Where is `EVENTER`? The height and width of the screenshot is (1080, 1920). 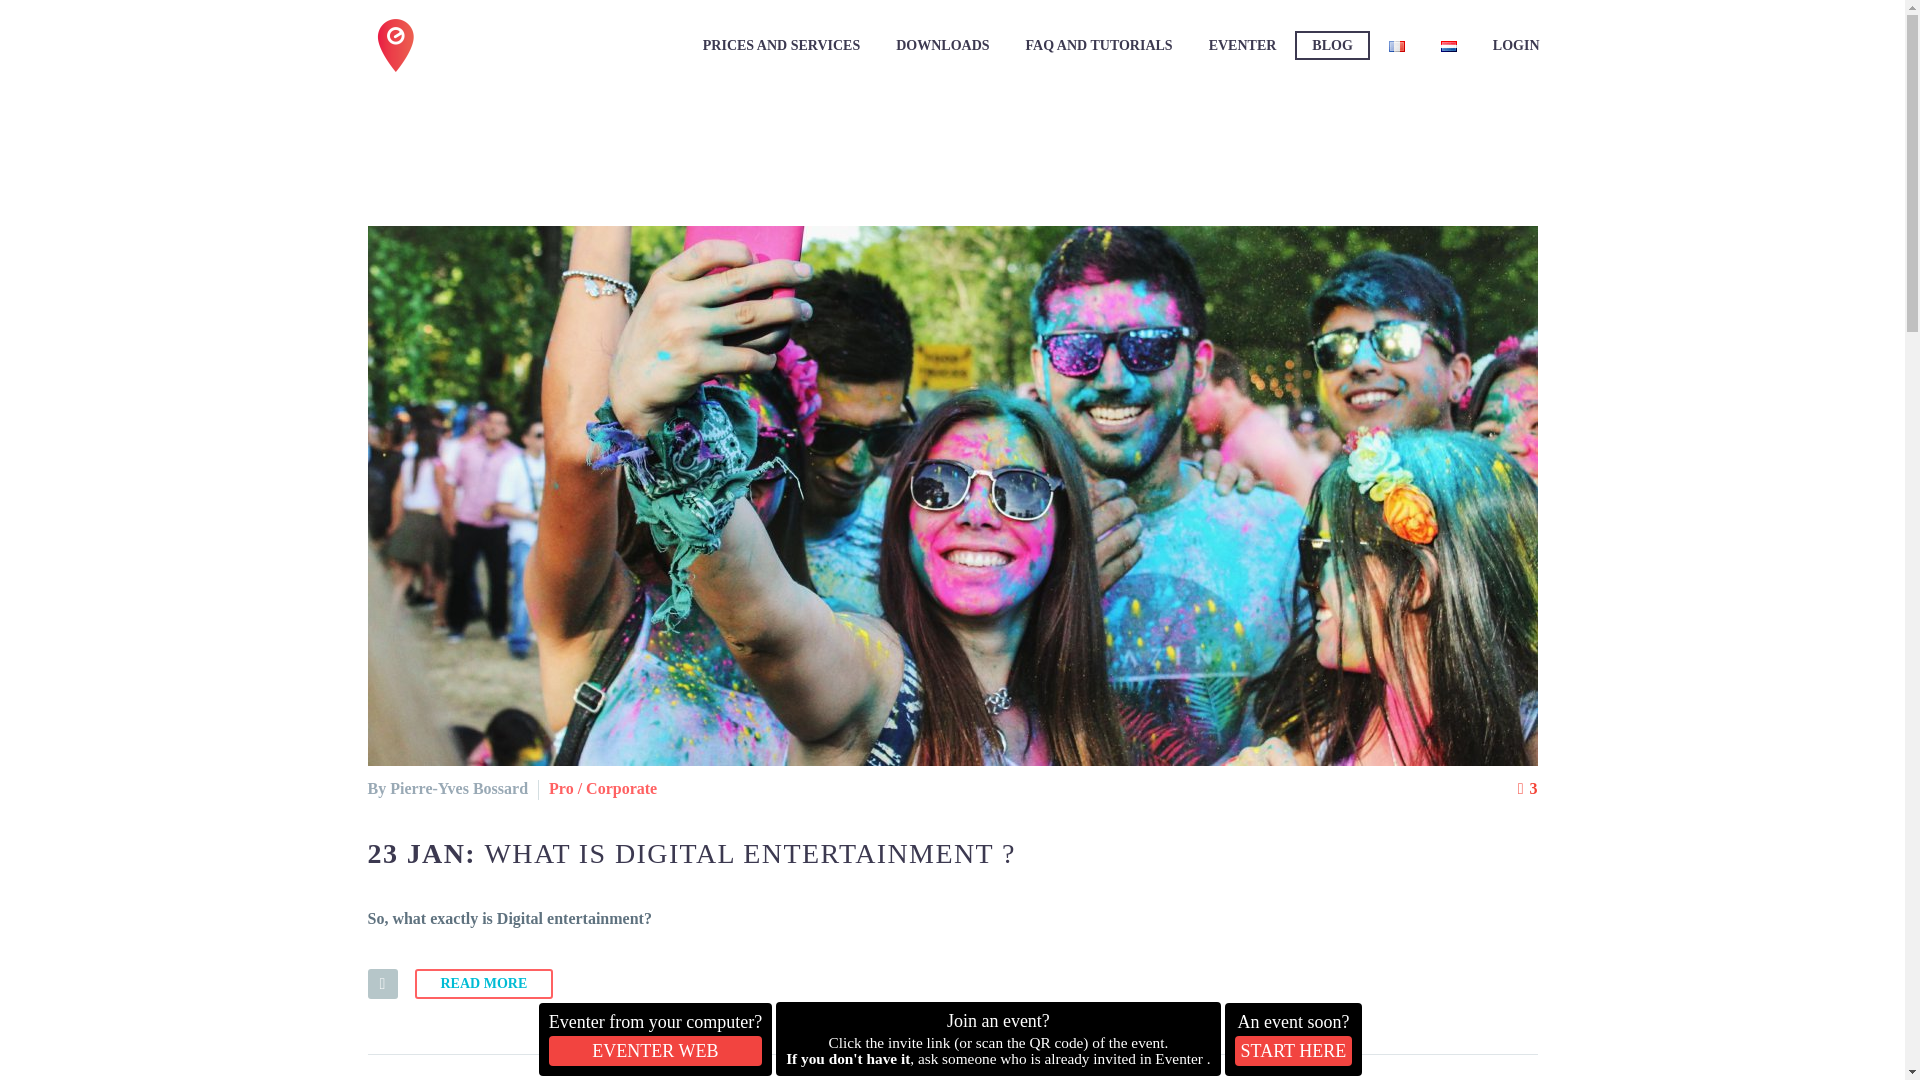
EVENTER is located at coordinates (1243, 46).